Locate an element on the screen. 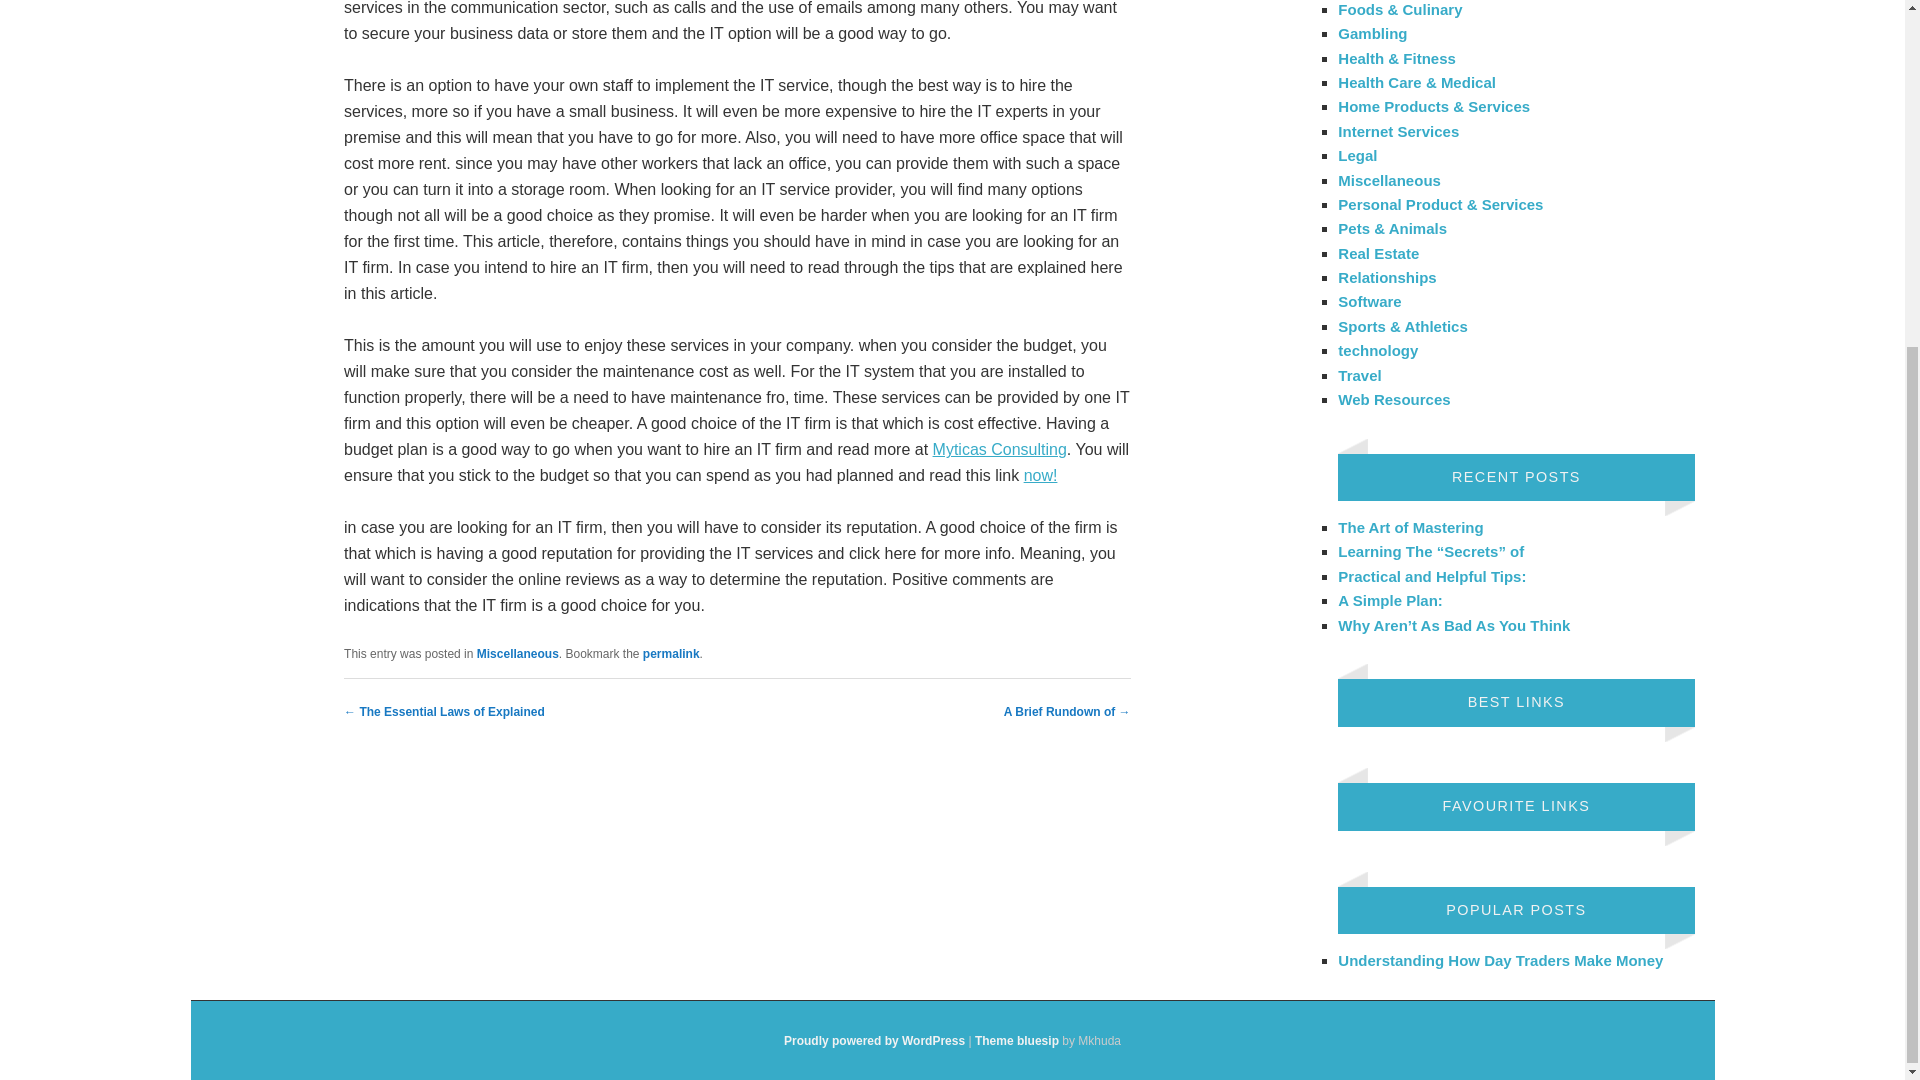 The image size is (1920, 1080). technology is located at coordinates (1378, 350).